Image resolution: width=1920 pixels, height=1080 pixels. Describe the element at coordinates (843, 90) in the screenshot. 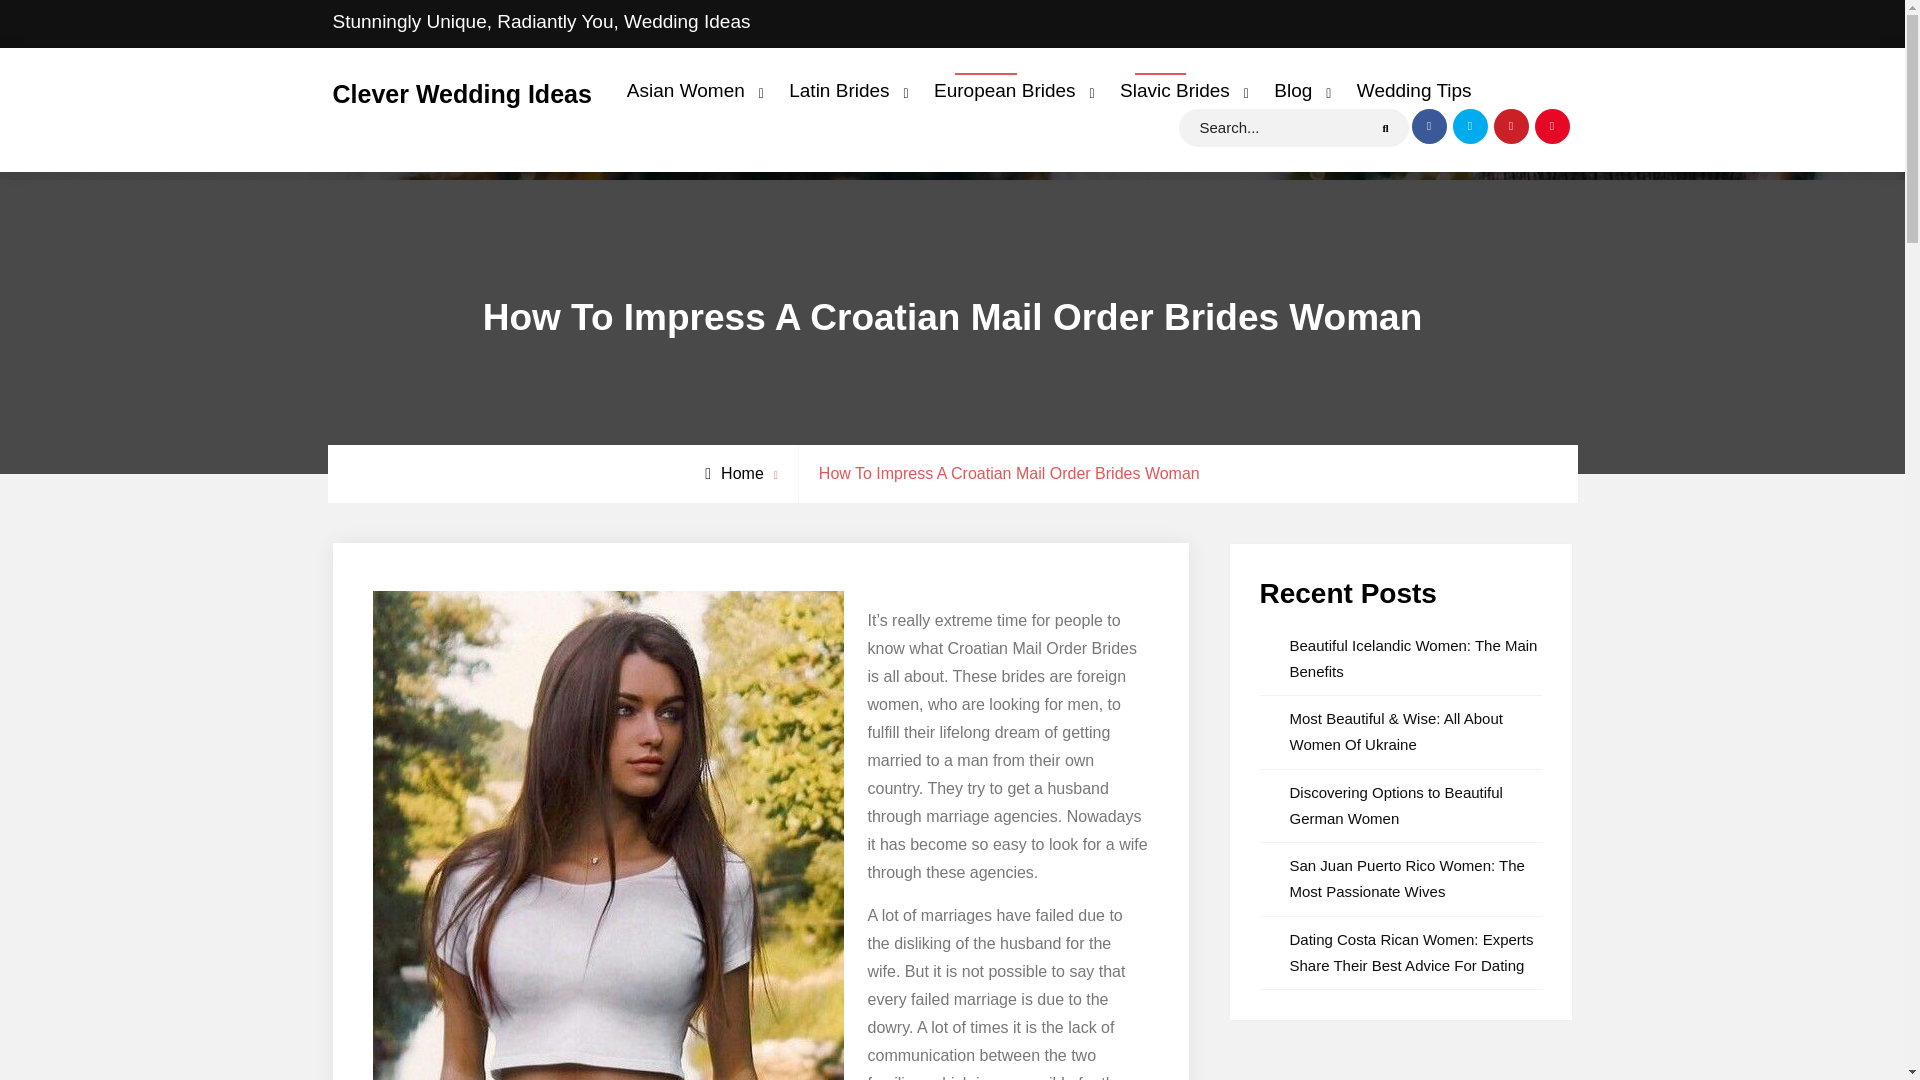

I see `Latin Brides` at that location.